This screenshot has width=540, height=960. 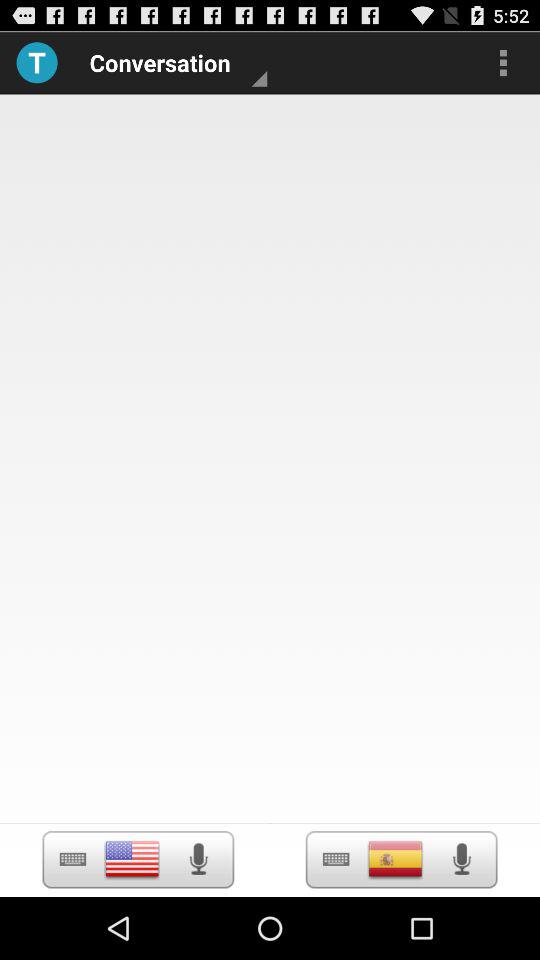 What do you see at coordinates (132, 859) in the screenshot?
I see `input language option` at bounding box center [132, 859].